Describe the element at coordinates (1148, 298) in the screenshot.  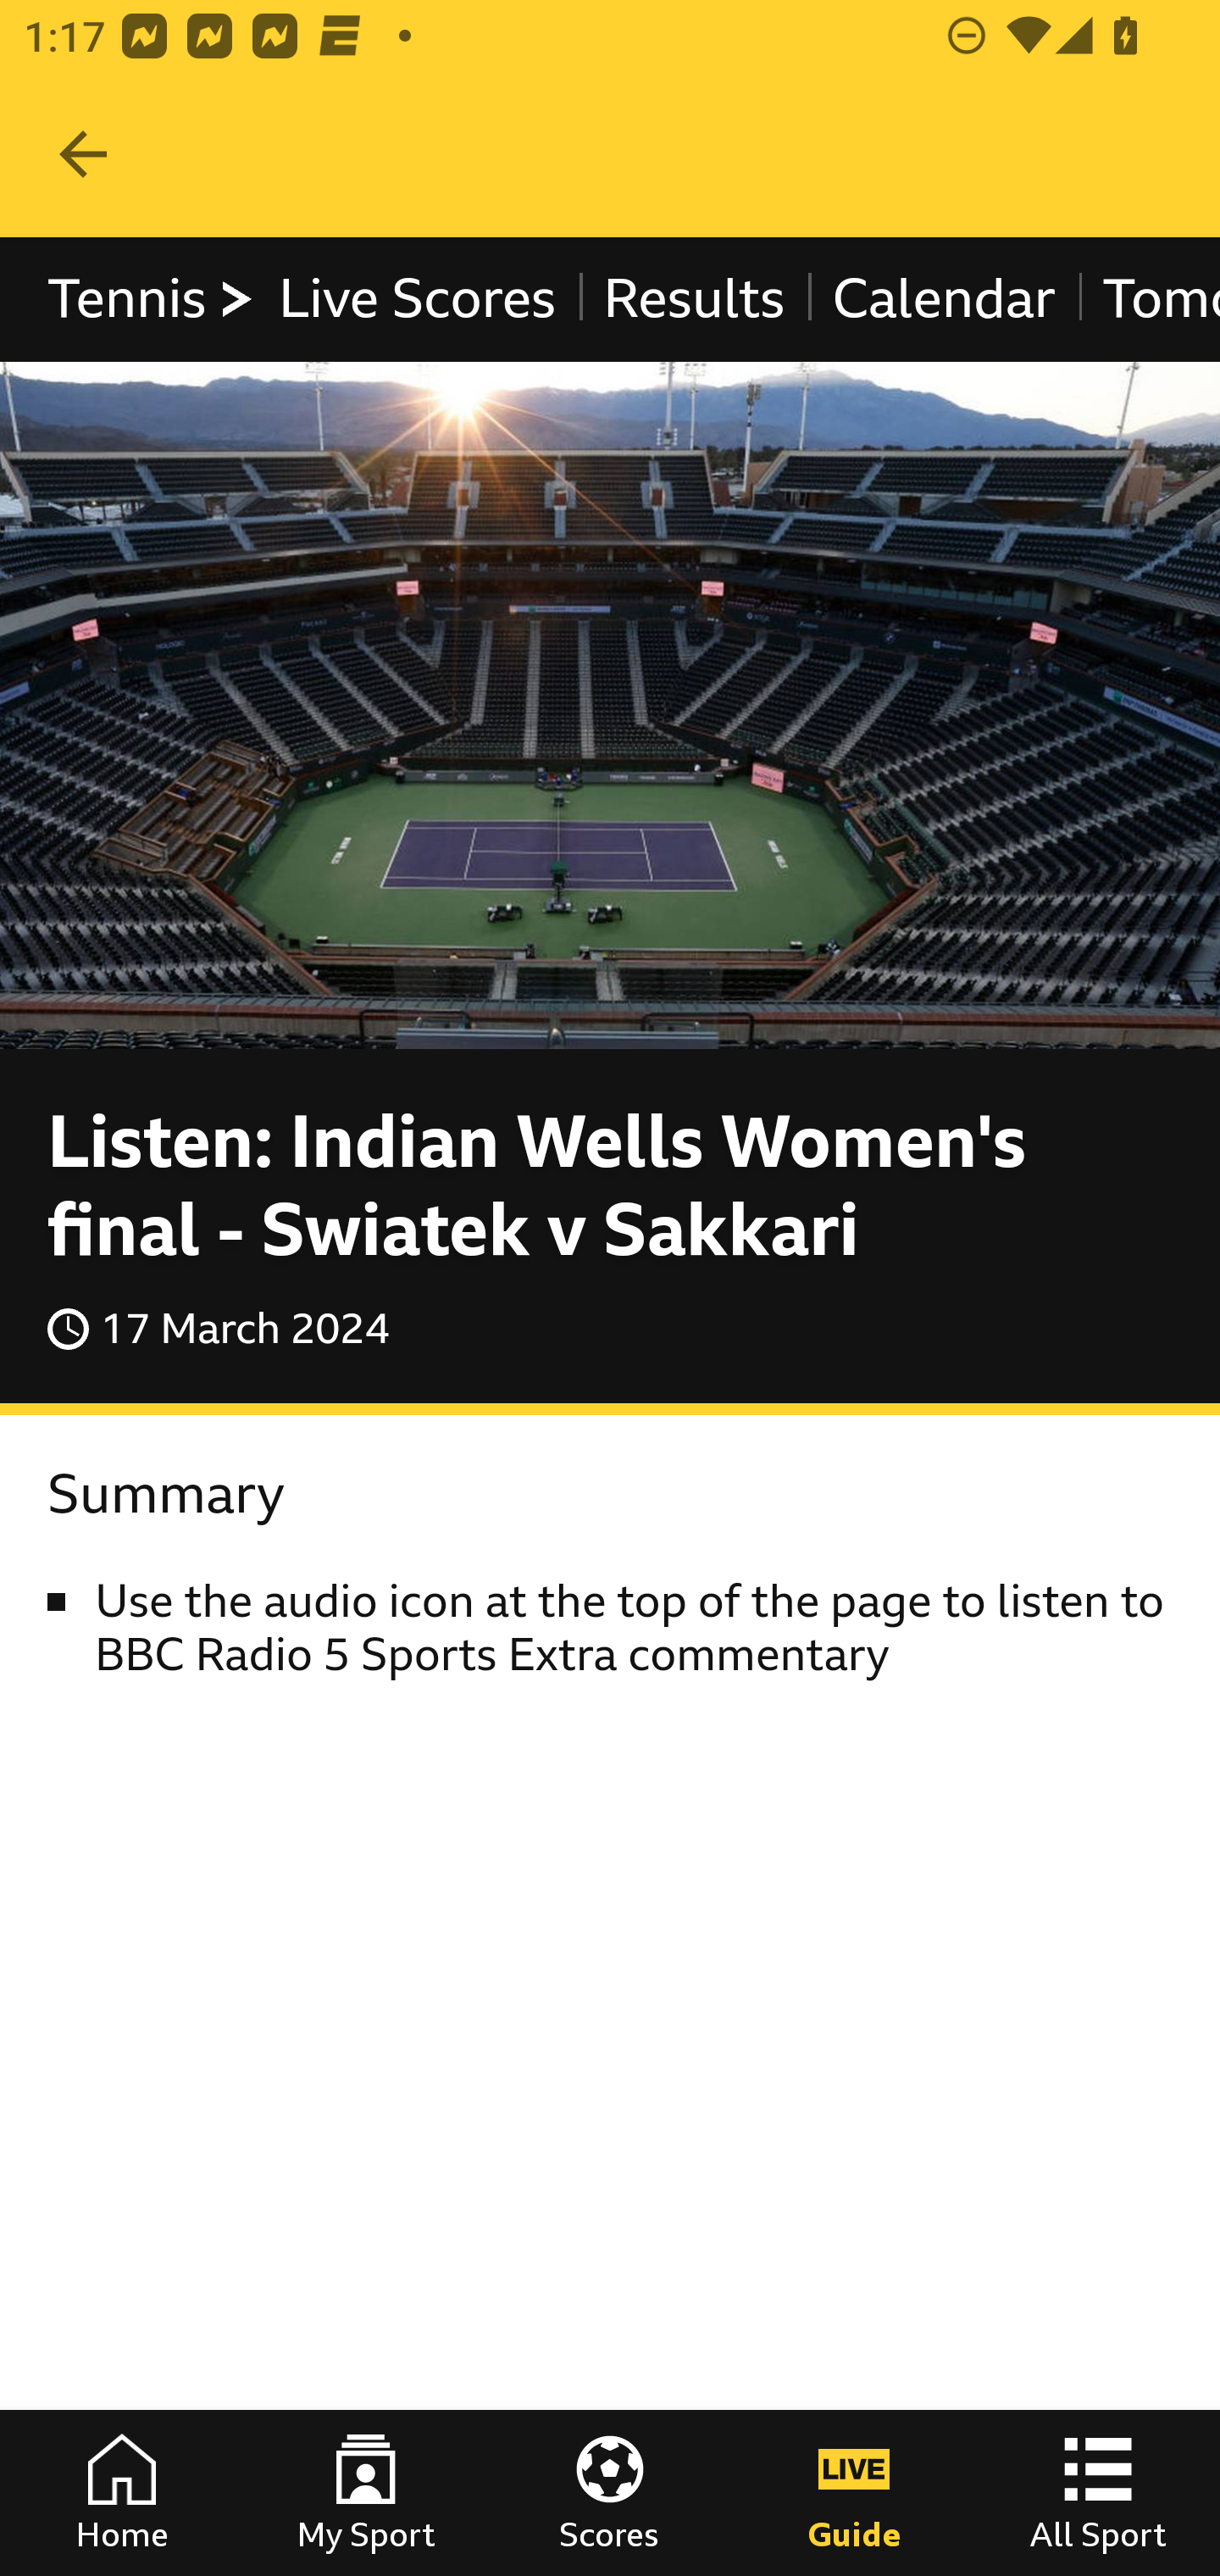
I see `Tomorrow's Order of Play` at that location.